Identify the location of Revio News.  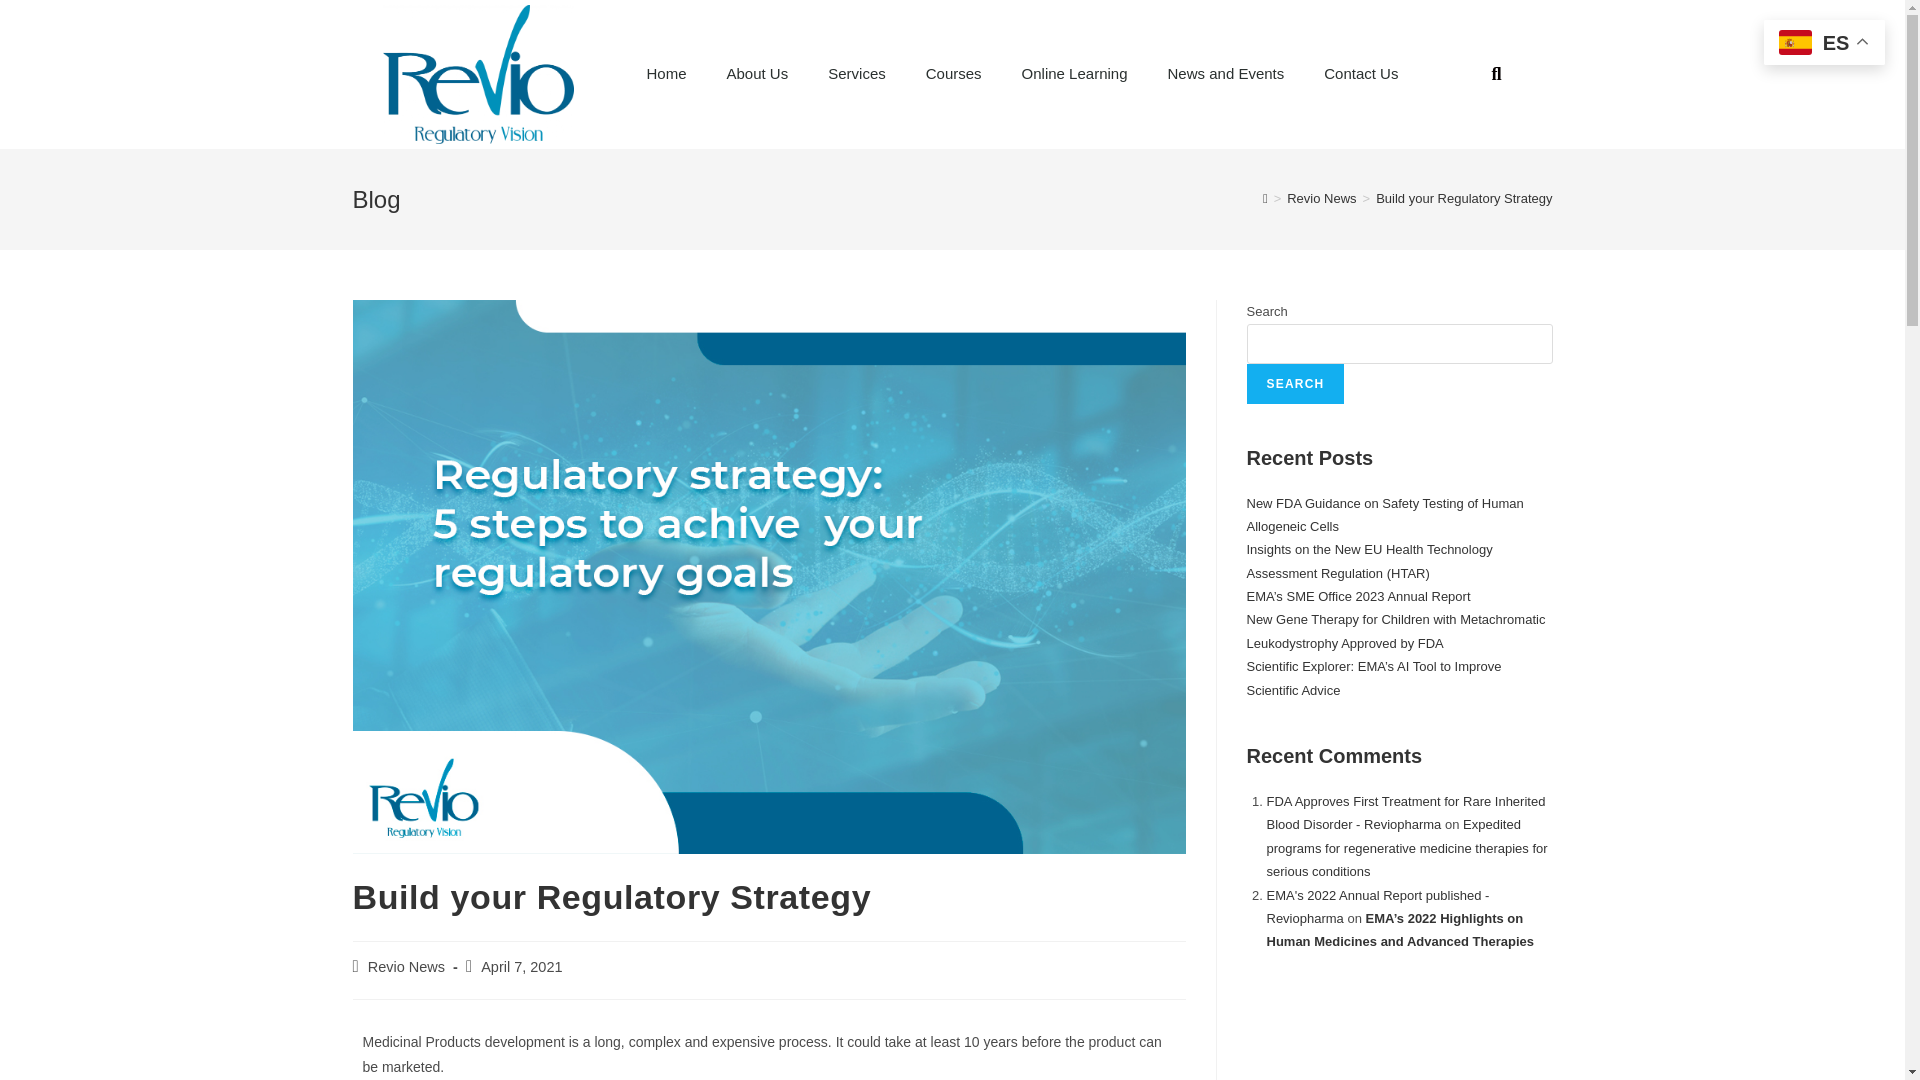
(406, 967).